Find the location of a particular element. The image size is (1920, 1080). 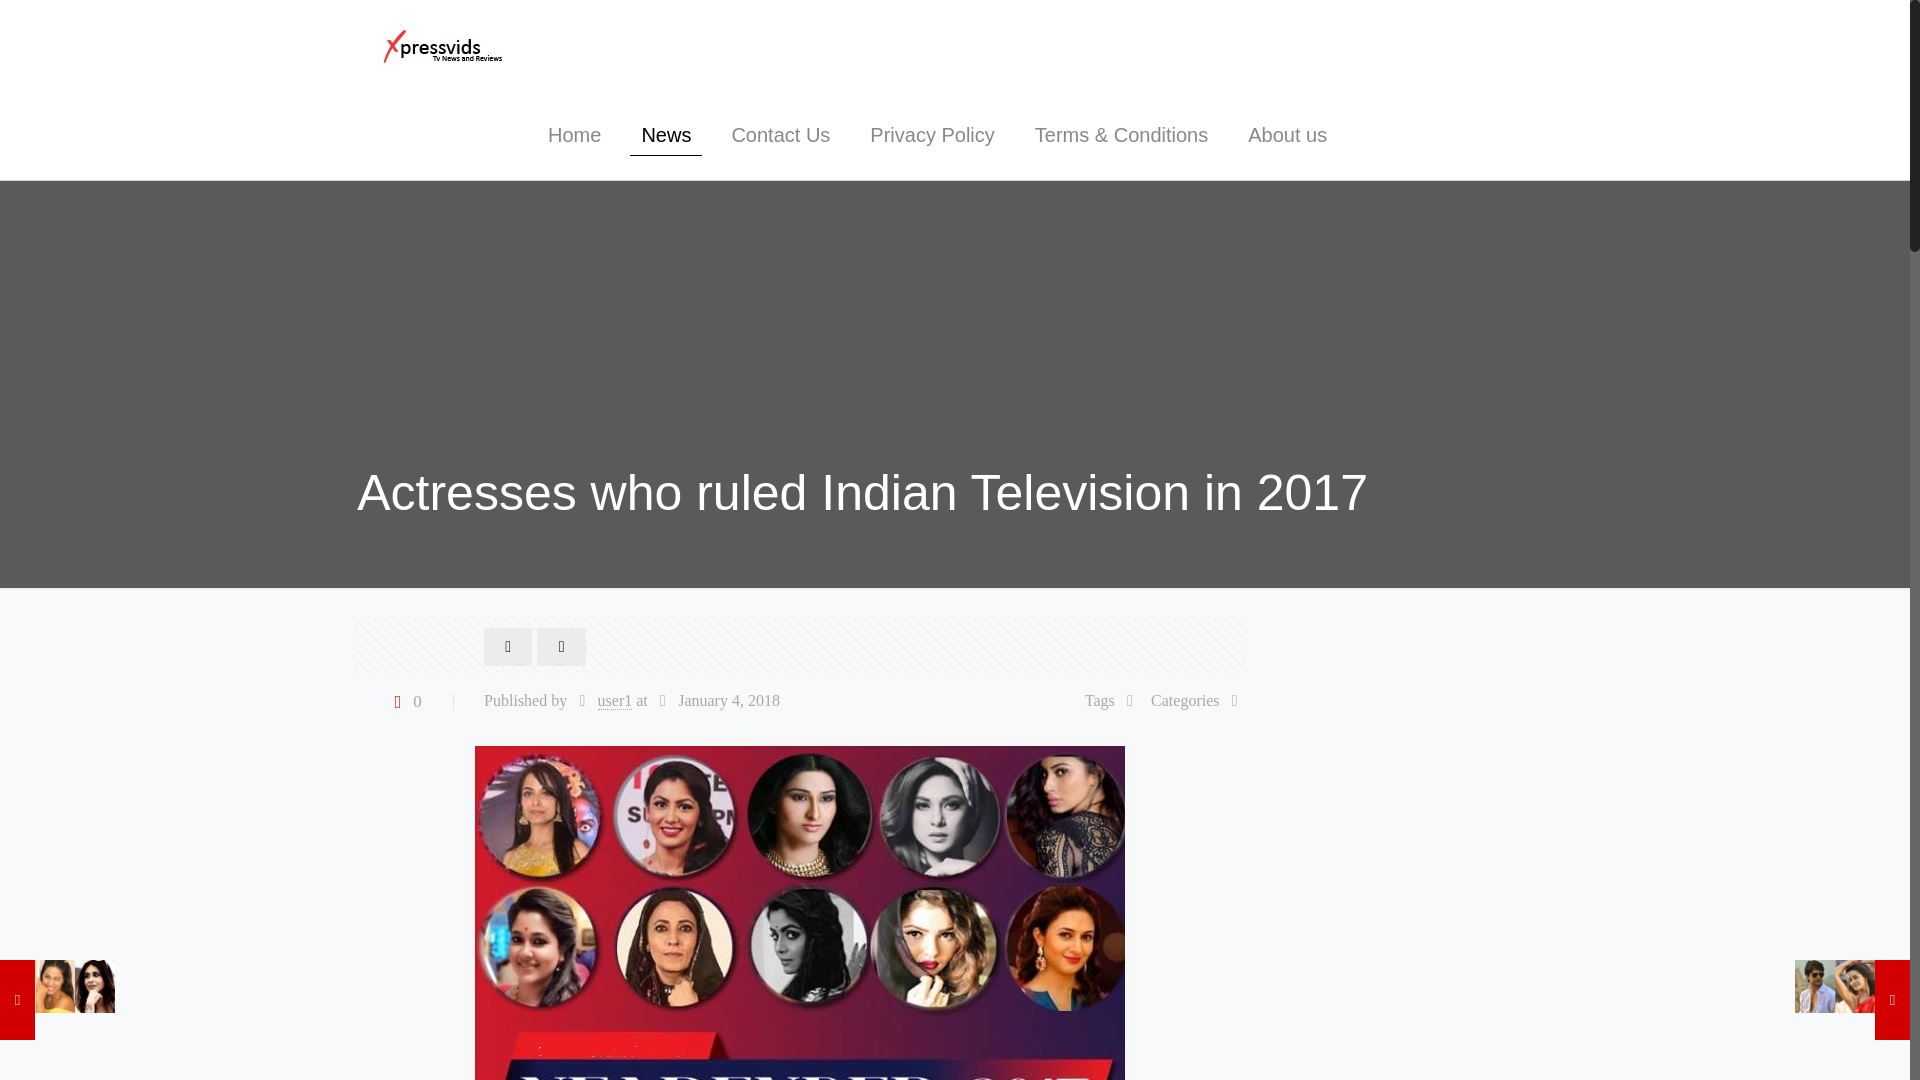

News is located at coordinates (665, 134).